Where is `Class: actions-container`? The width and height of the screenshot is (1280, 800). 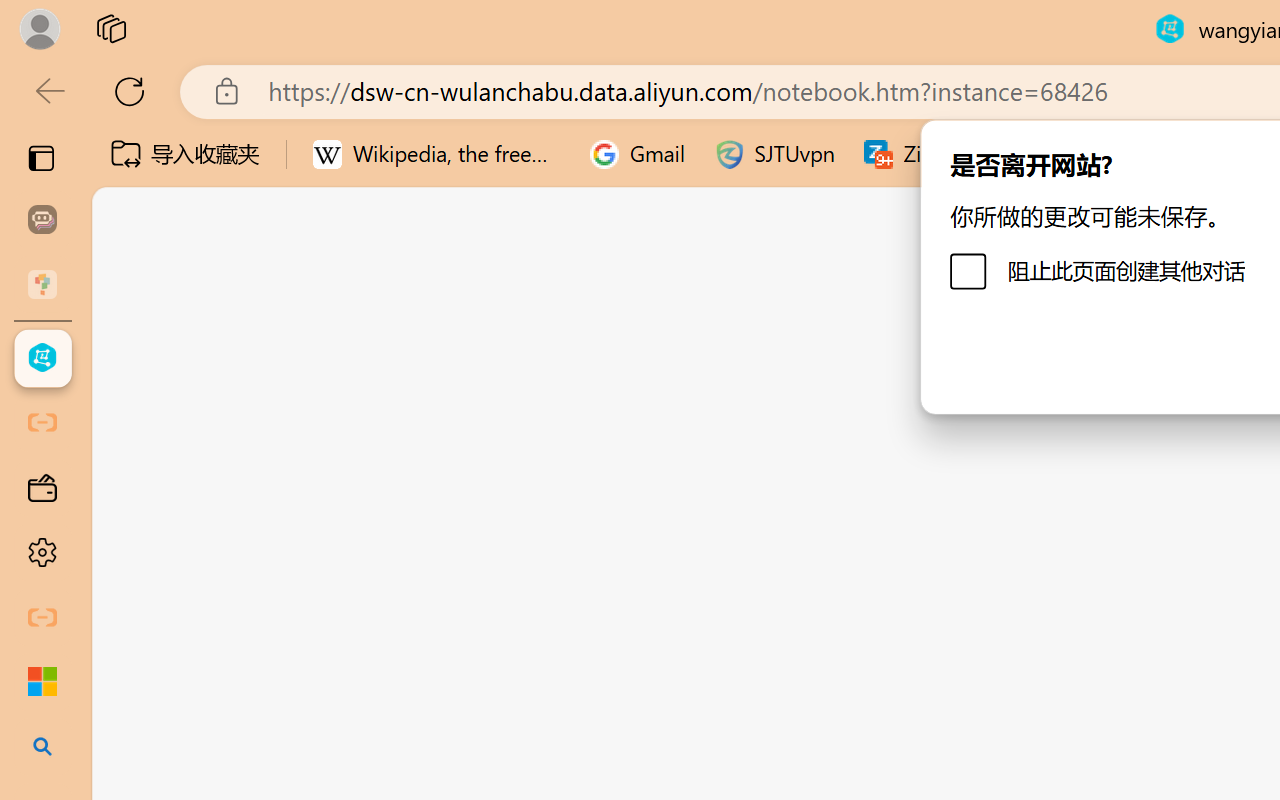
Class: actions-container is located at coordinates (748, 489).